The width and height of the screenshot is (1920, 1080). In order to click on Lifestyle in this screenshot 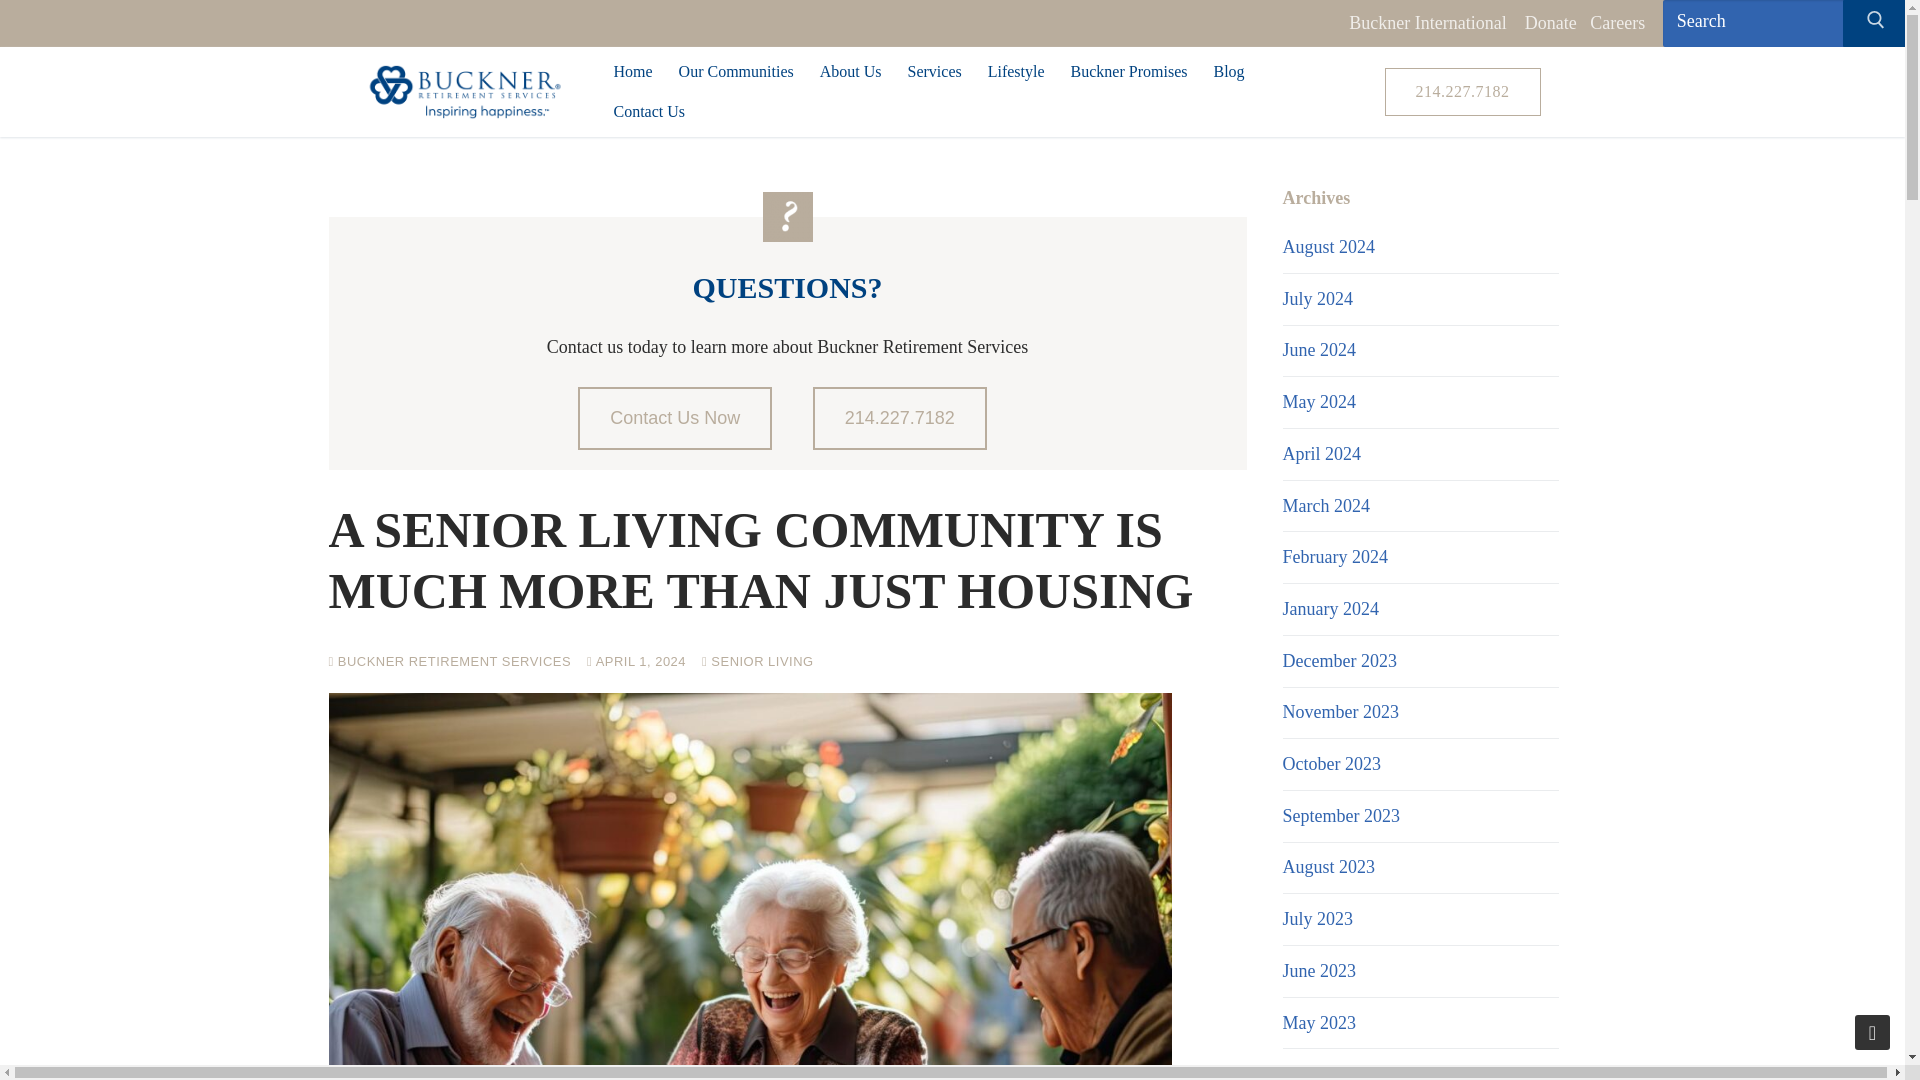, I will do `click(1016, 71)`.